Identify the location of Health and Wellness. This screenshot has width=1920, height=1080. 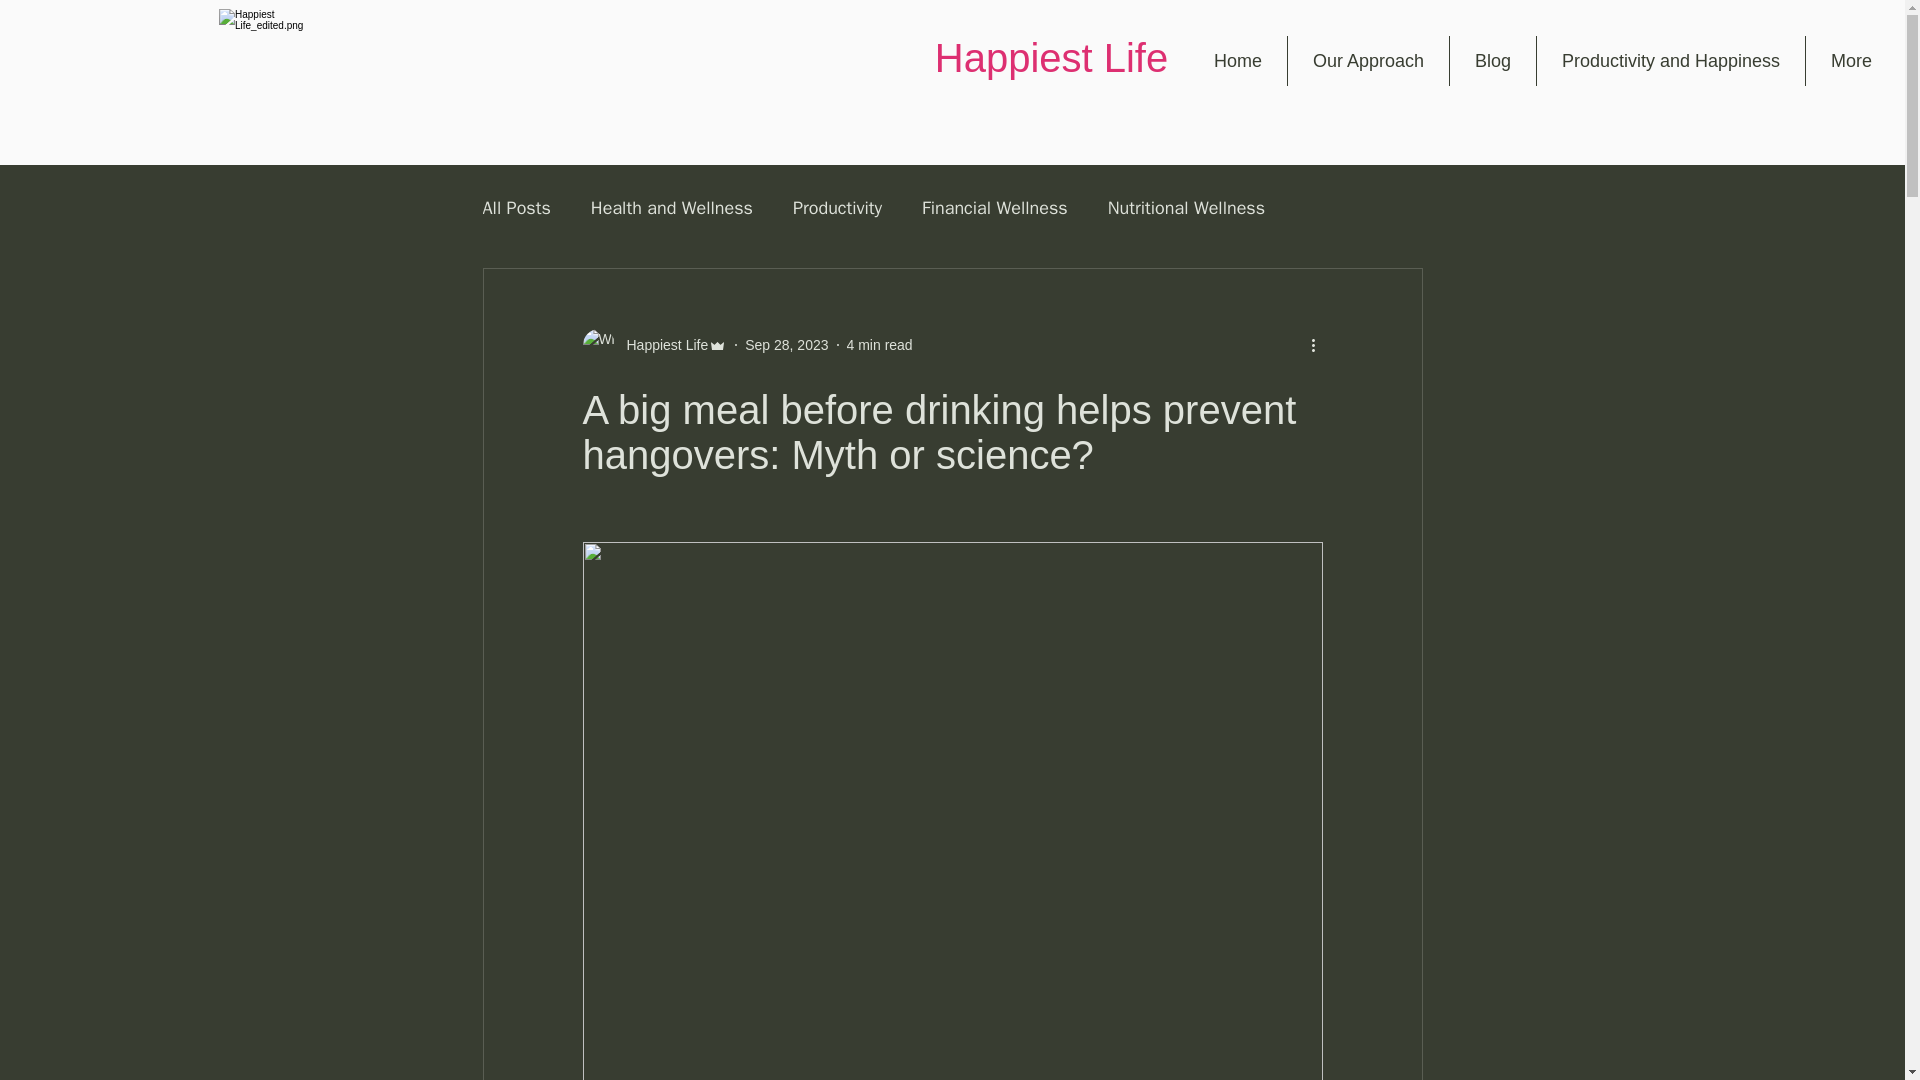
(672, 208).